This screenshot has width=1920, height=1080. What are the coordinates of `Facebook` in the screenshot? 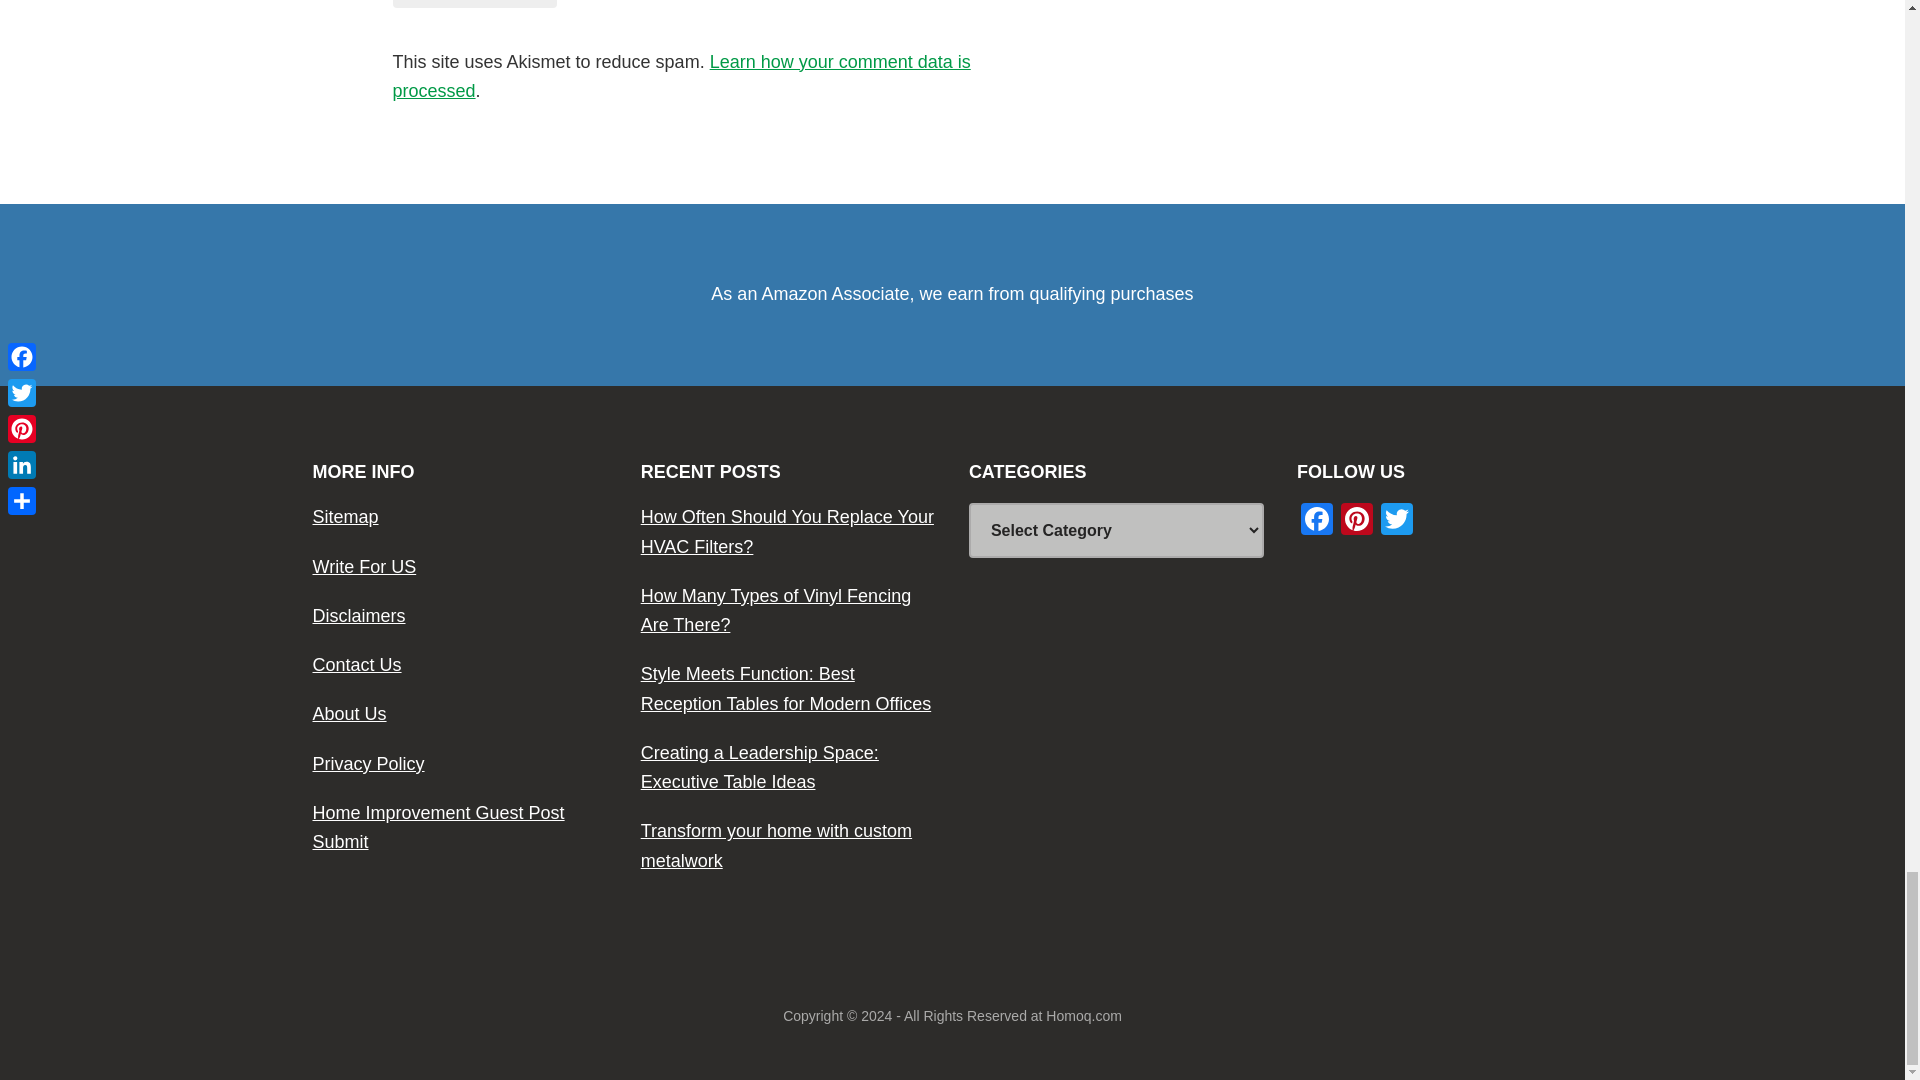 It's located at (1316, 522).